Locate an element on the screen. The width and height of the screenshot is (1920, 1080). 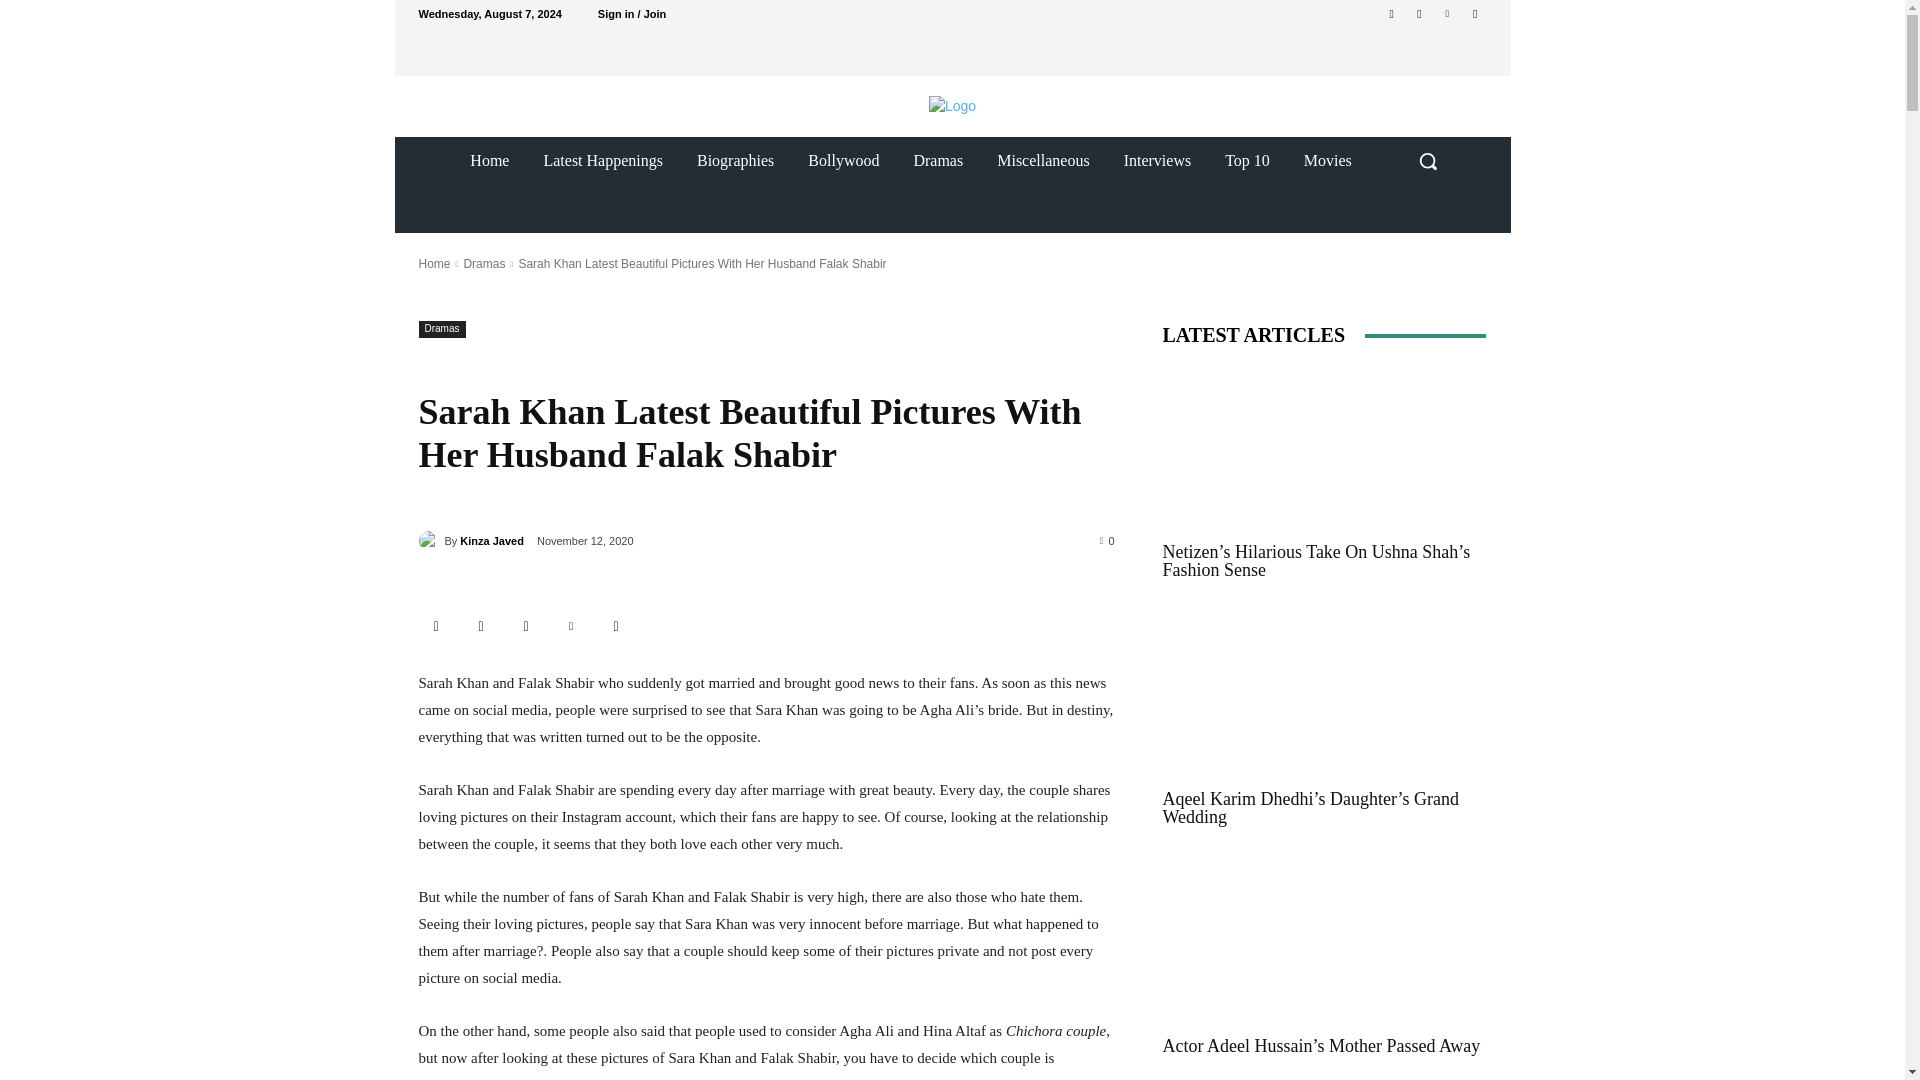
Home is located at coordinates (434, 264).